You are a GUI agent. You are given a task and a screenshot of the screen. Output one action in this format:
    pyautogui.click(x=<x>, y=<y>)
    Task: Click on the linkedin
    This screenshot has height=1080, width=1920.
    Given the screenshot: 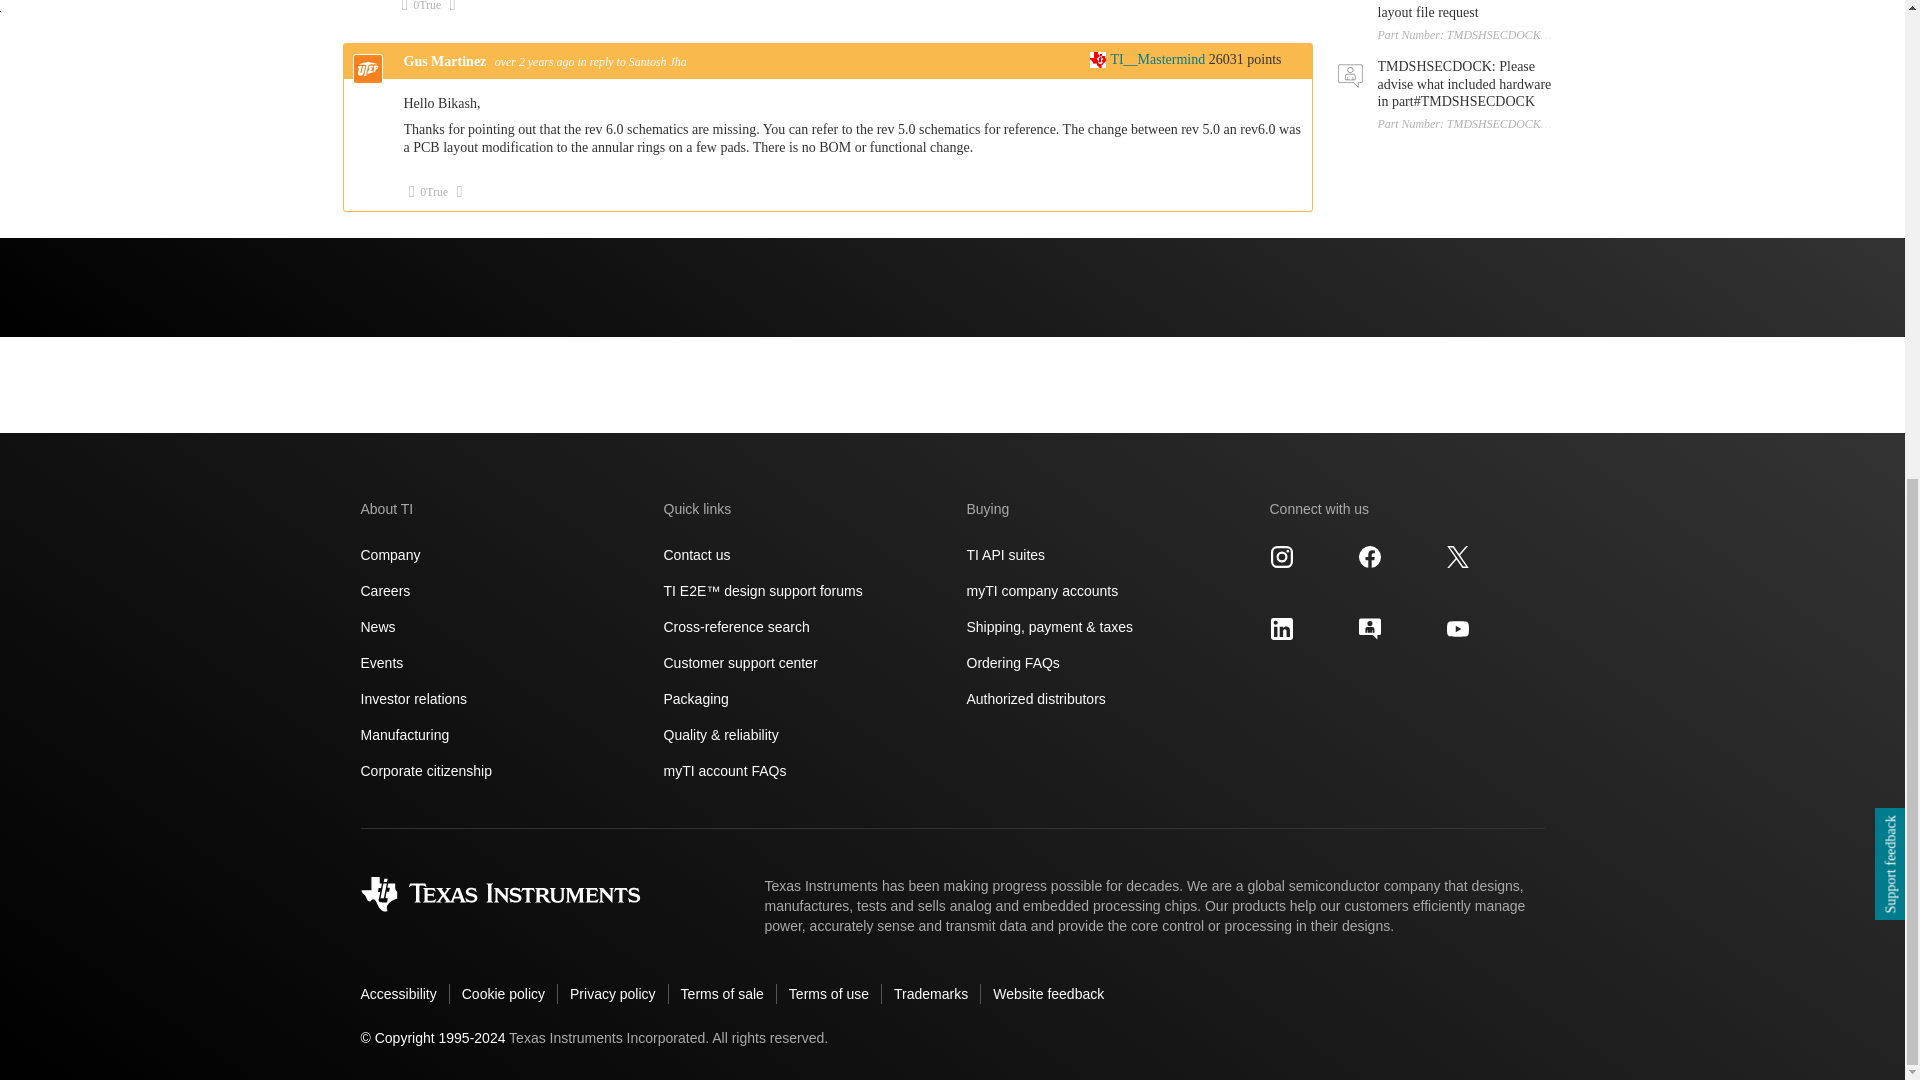 What is the action you would take?
    pyautogui.click(x=1282, y=628)
    